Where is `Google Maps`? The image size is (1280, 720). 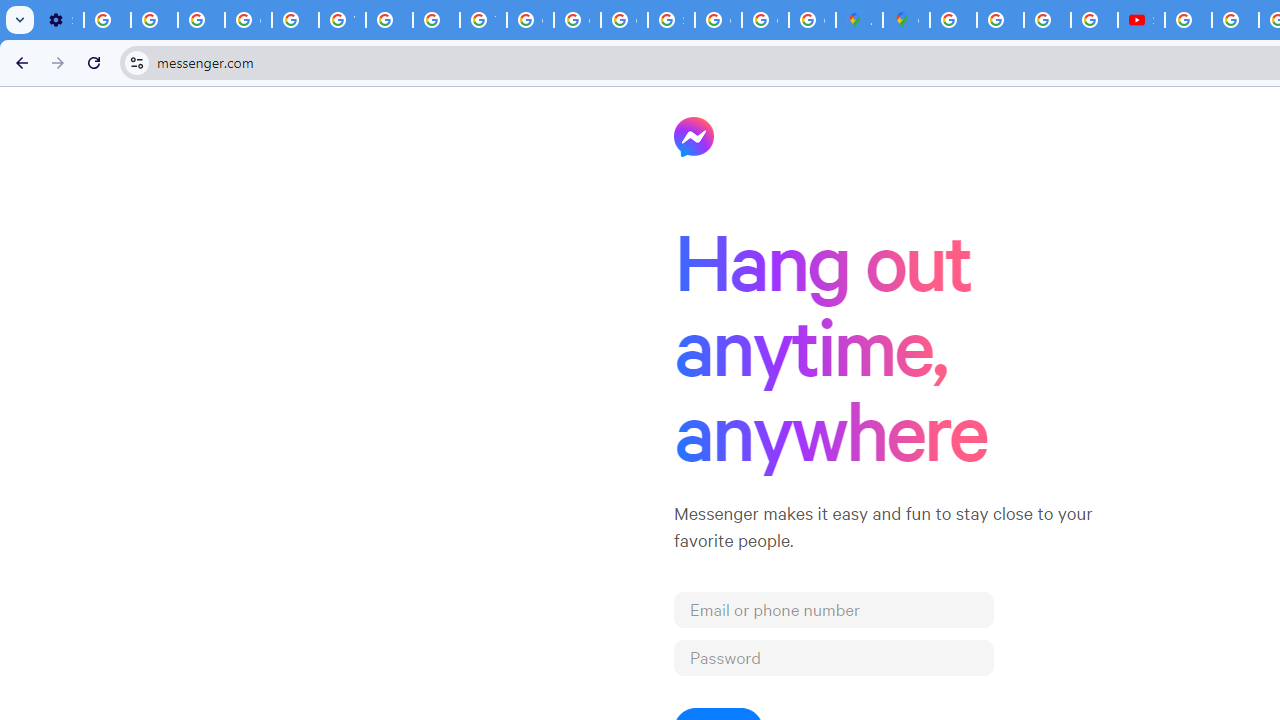
Google Maps is located at coordinates (906, 20).